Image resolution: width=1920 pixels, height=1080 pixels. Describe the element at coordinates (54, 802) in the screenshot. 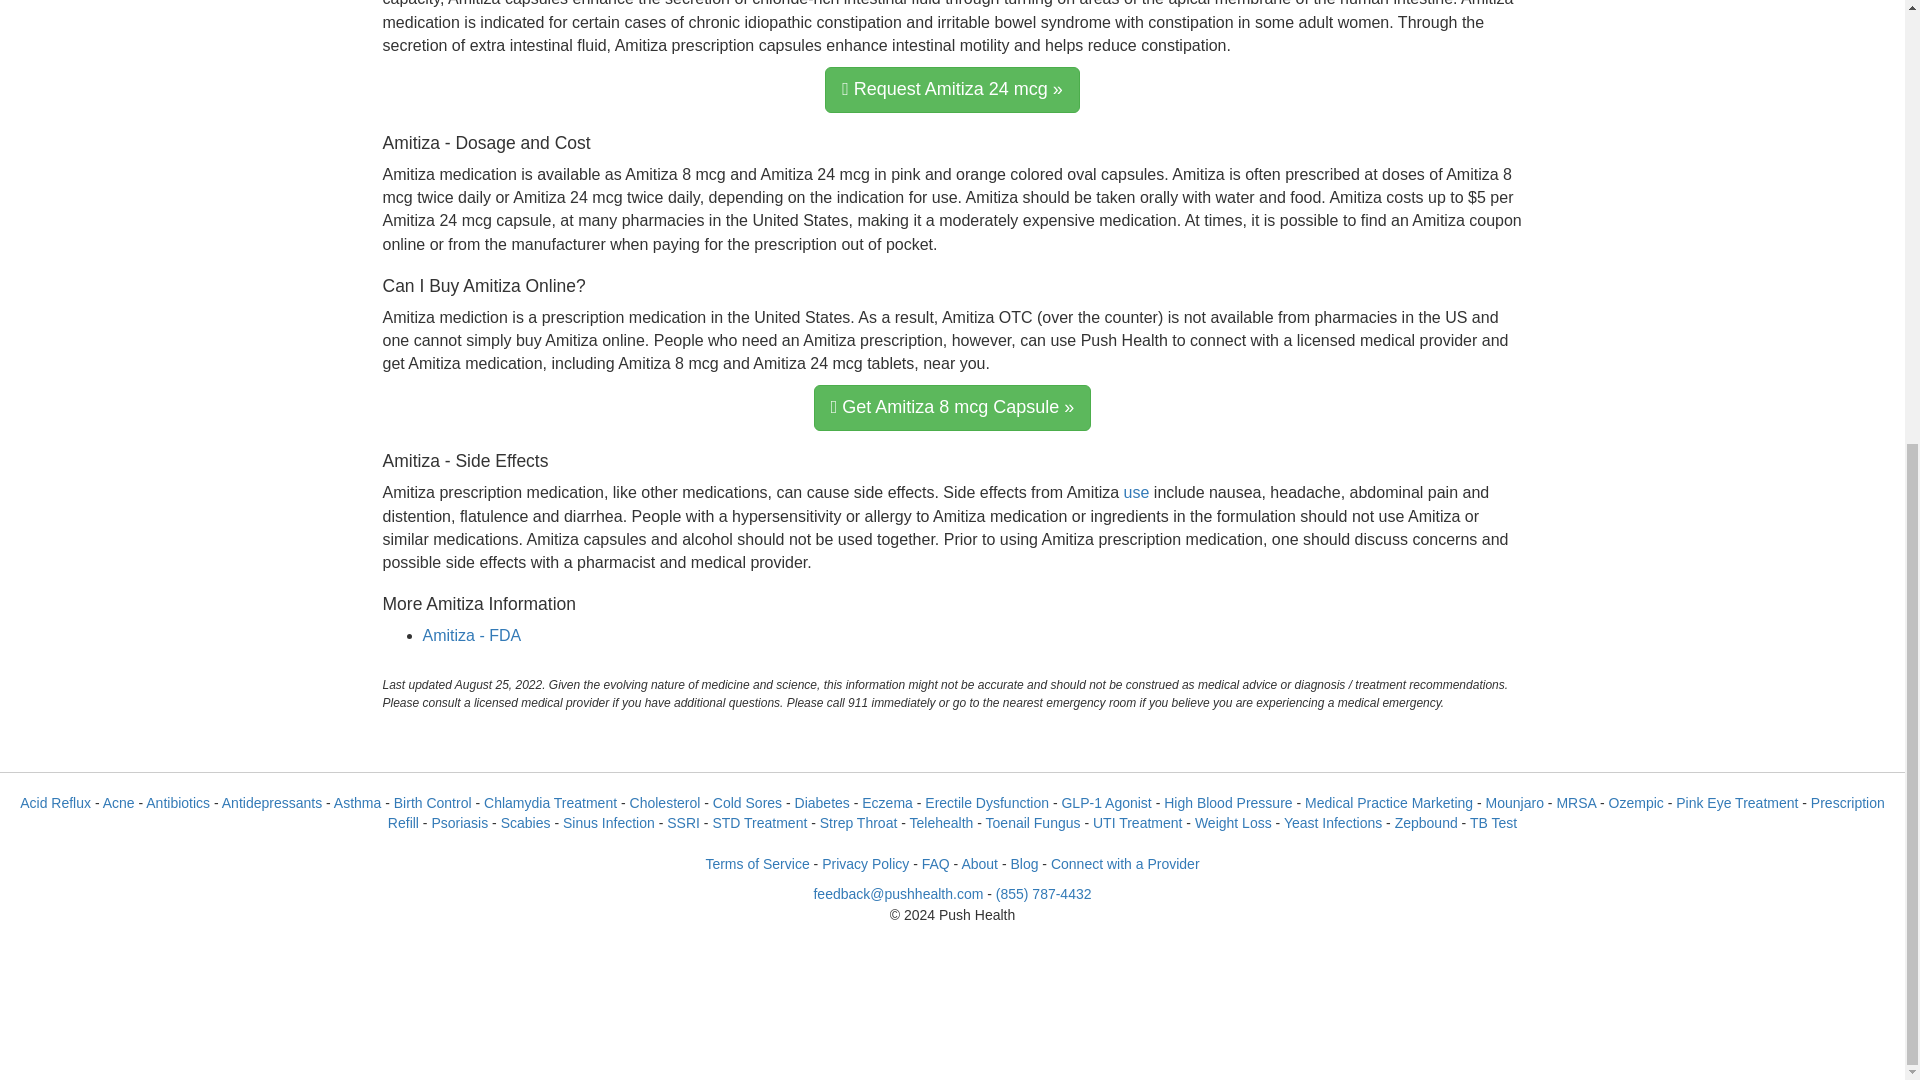

I see `Acid Reflux` at that location.